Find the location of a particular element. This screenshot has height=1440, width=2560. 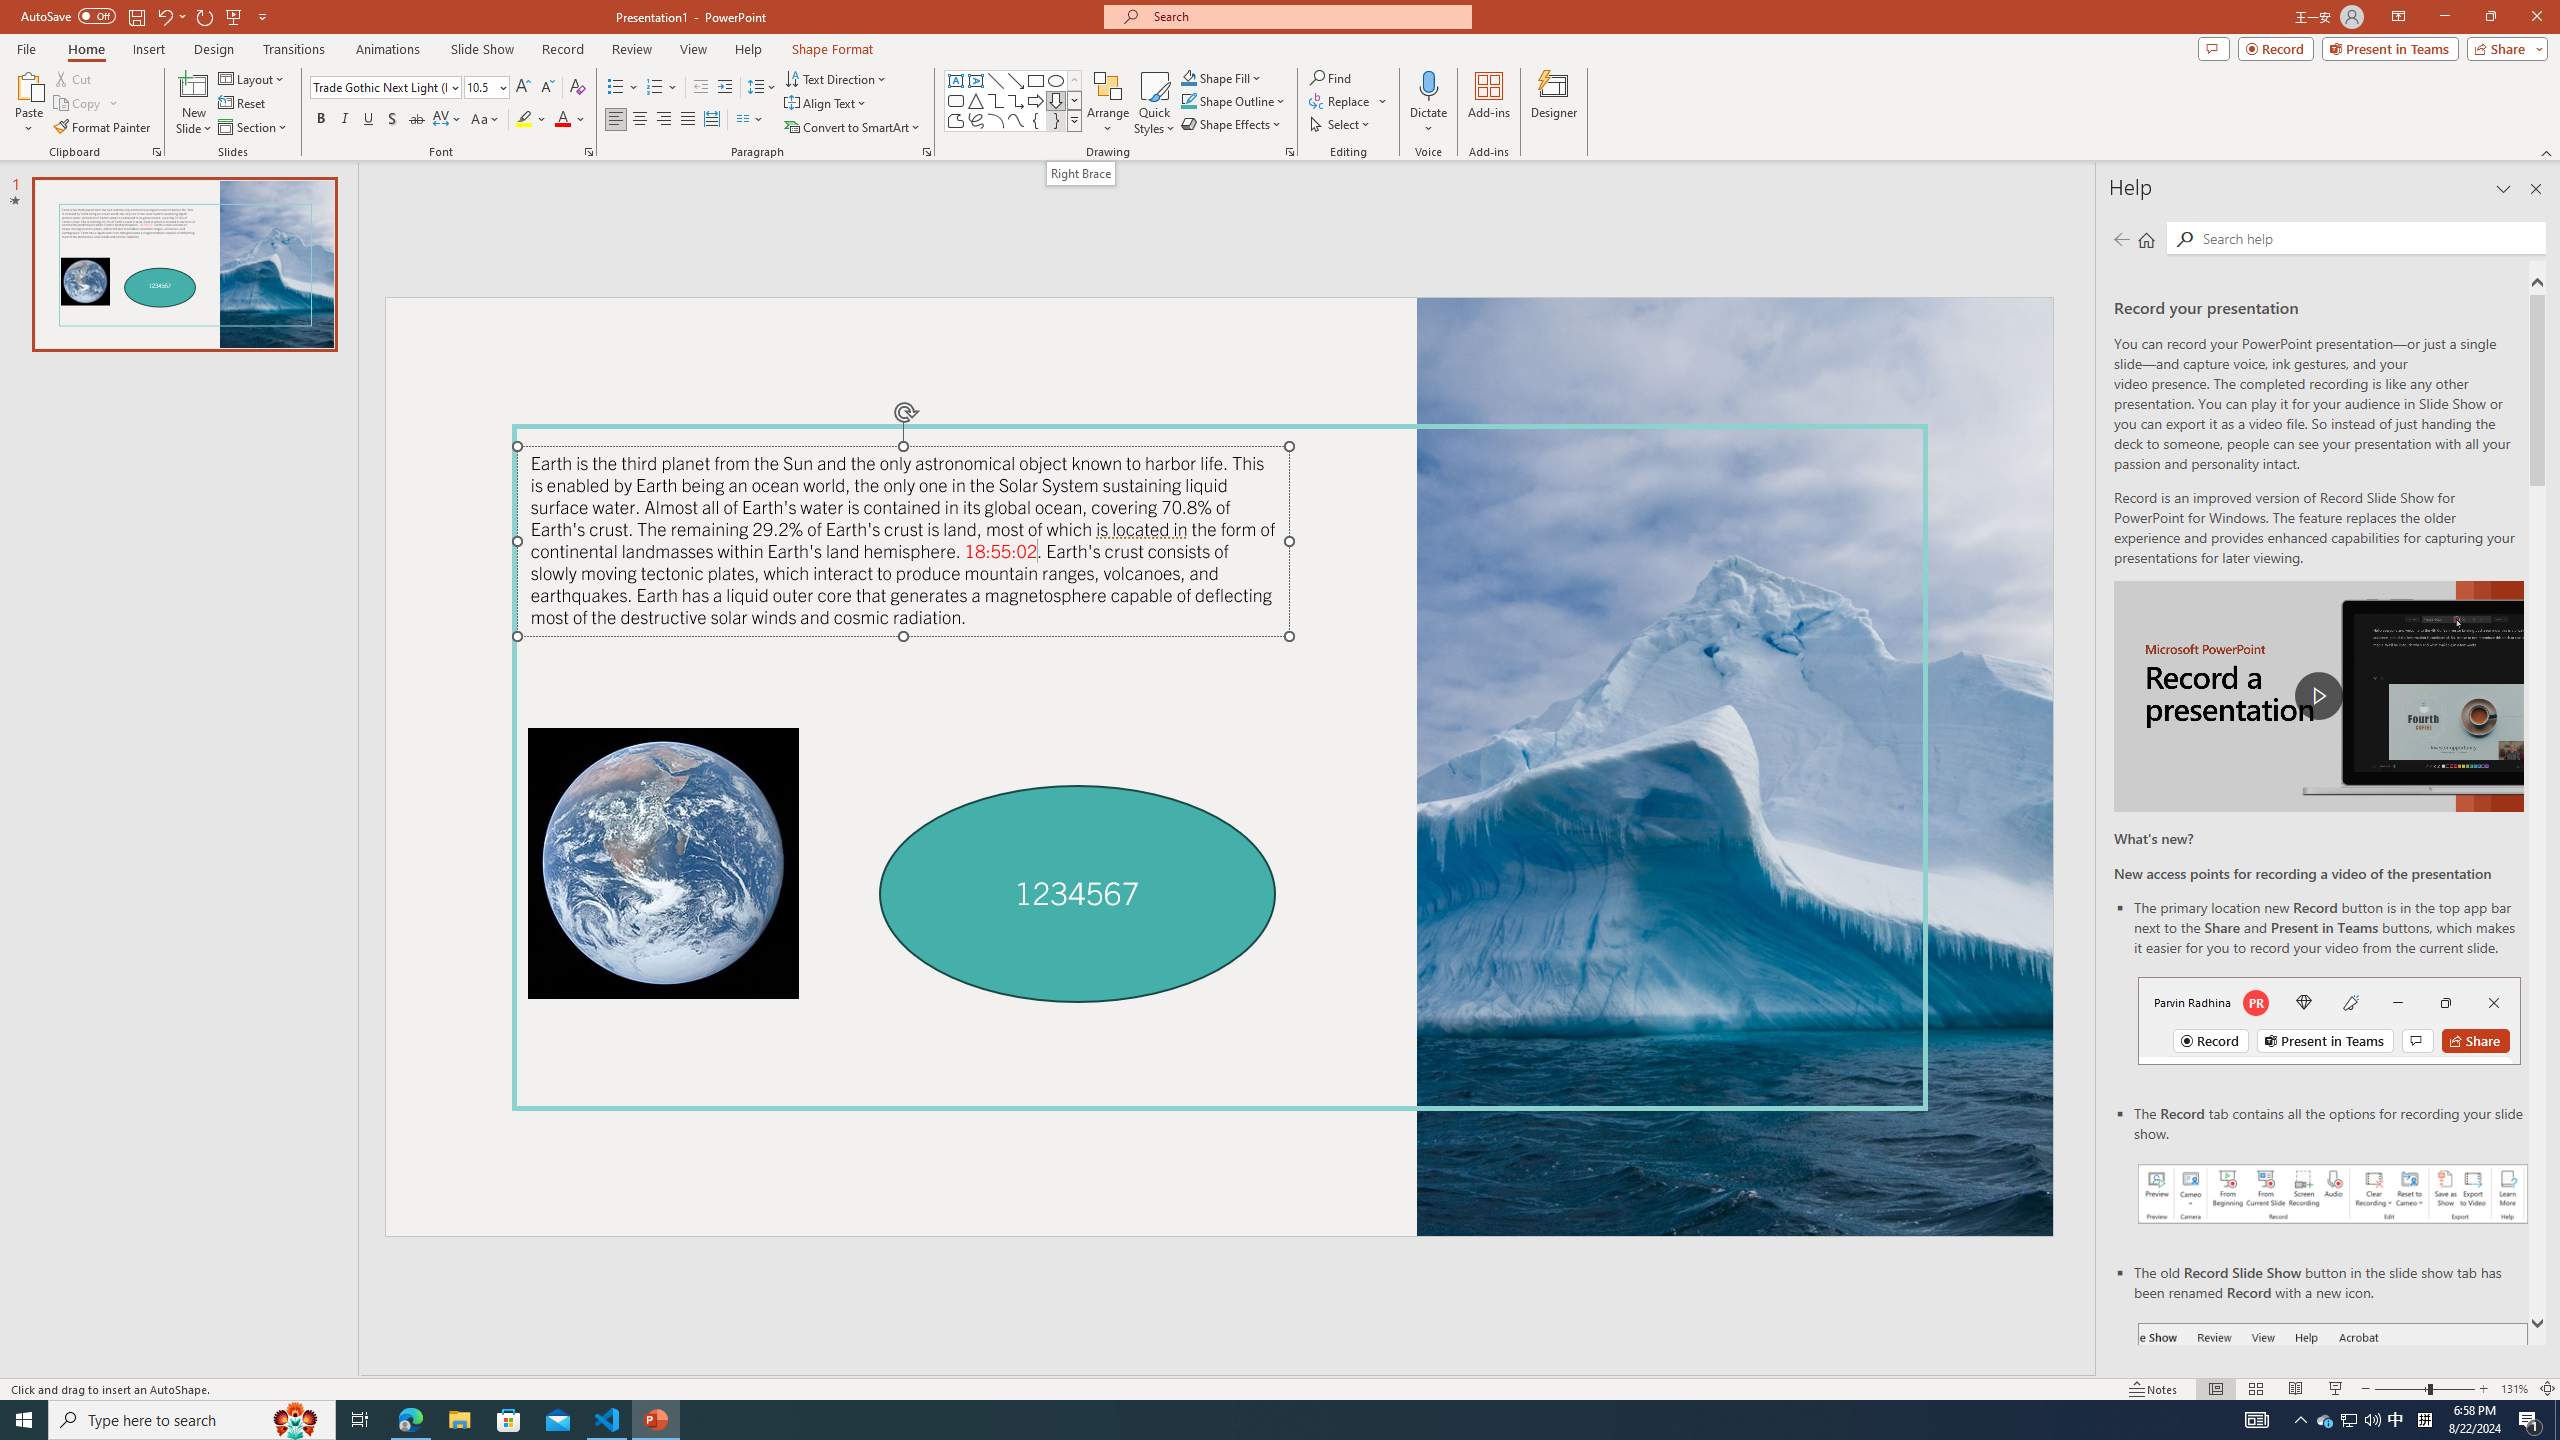

Record button in ribbon is located at coordinates (2333, 1423).